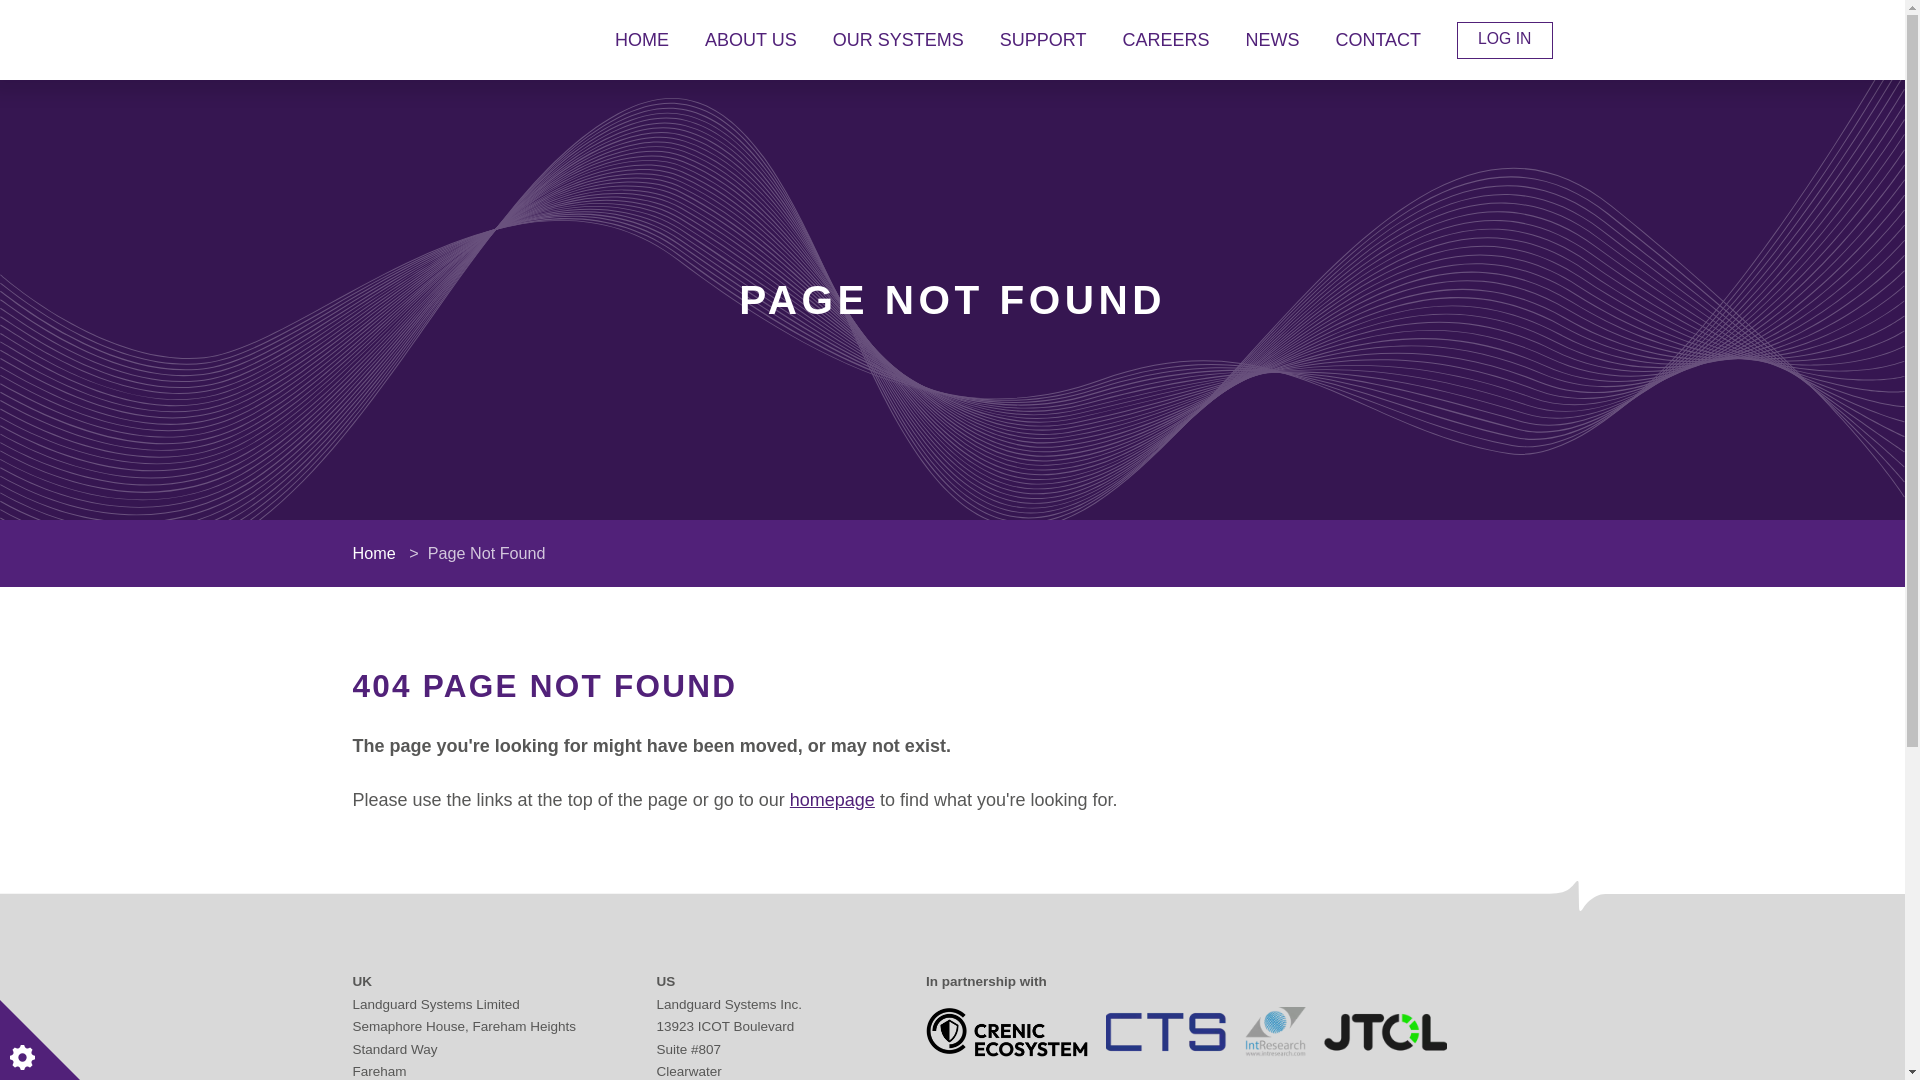 This screenshot has height=1080, width=1920. Describe the element at coordinates (373, 552) in the screenshot. I see `Home` at that location.